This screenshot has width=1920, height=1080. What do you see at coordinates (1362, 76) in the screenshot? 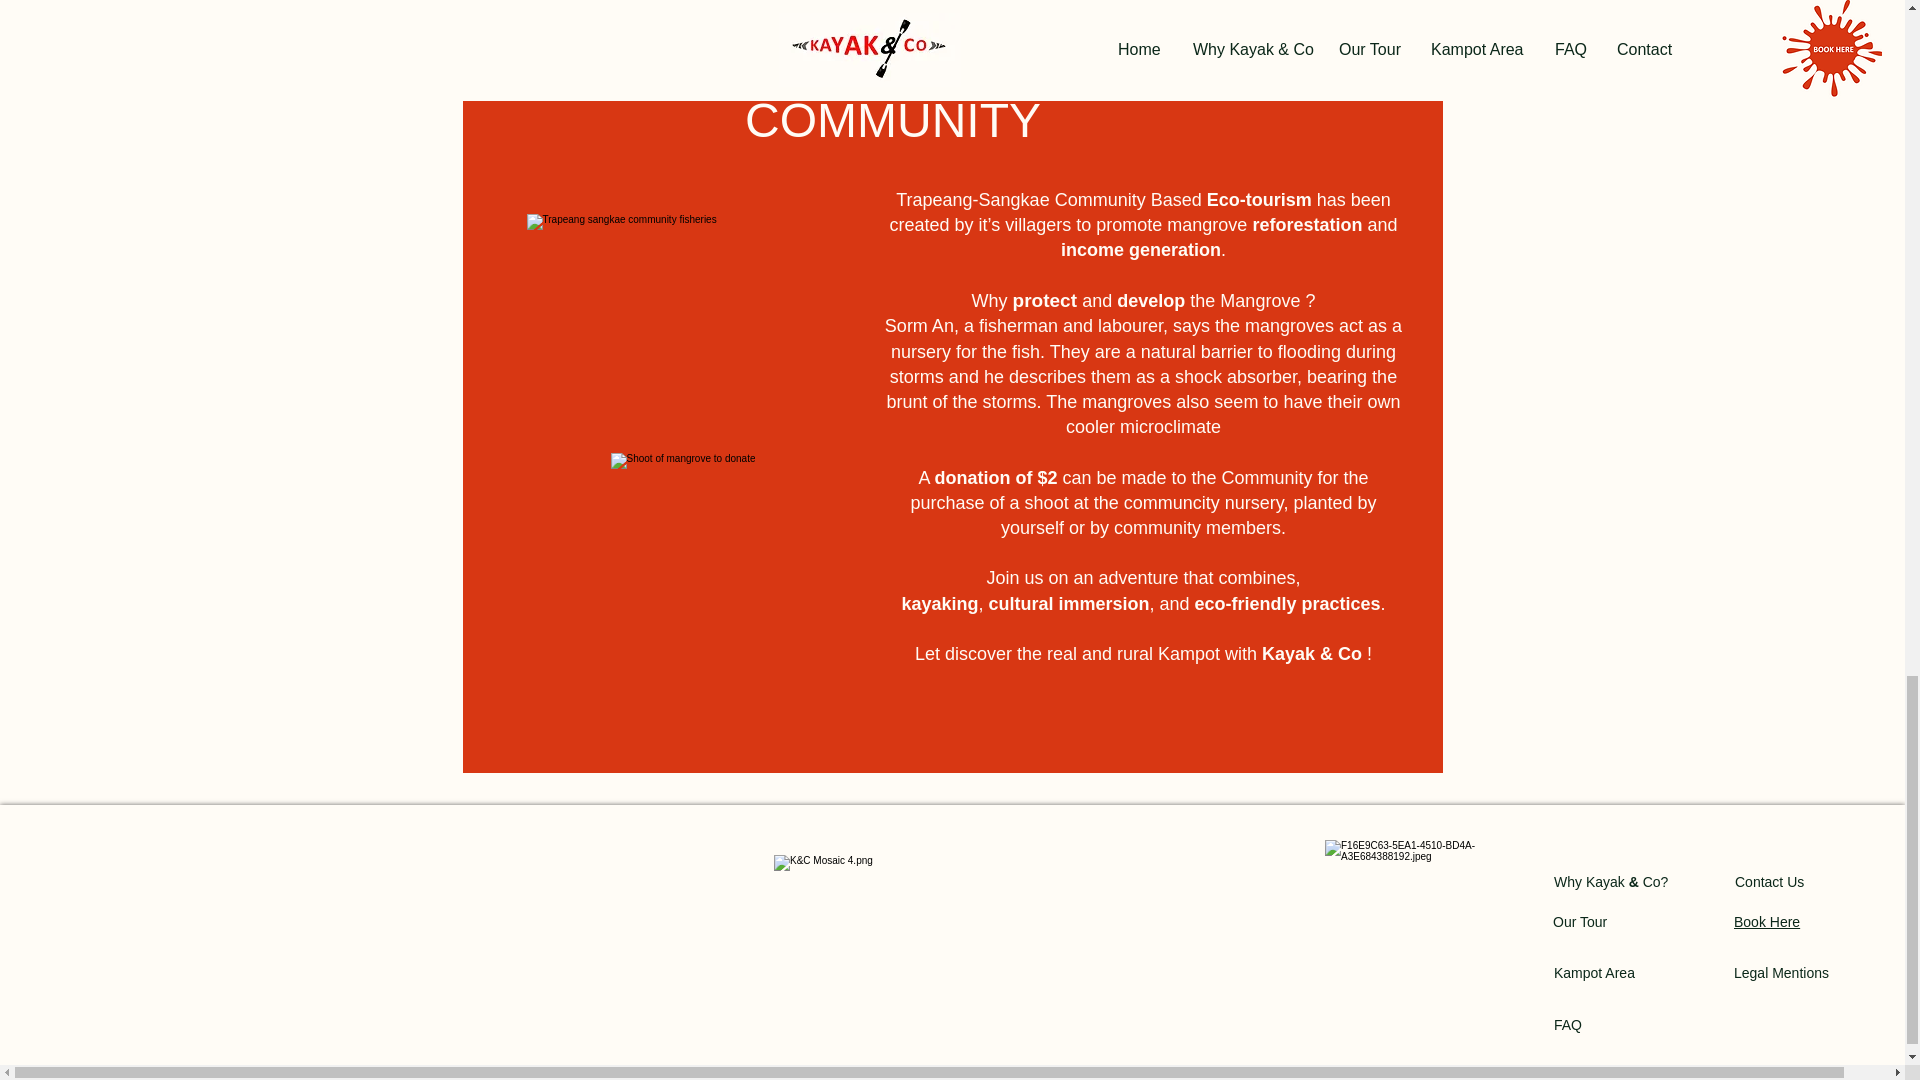
I see `Beige and Brown Pastel Simple Minimalist` at bounding box center [1362, 76].